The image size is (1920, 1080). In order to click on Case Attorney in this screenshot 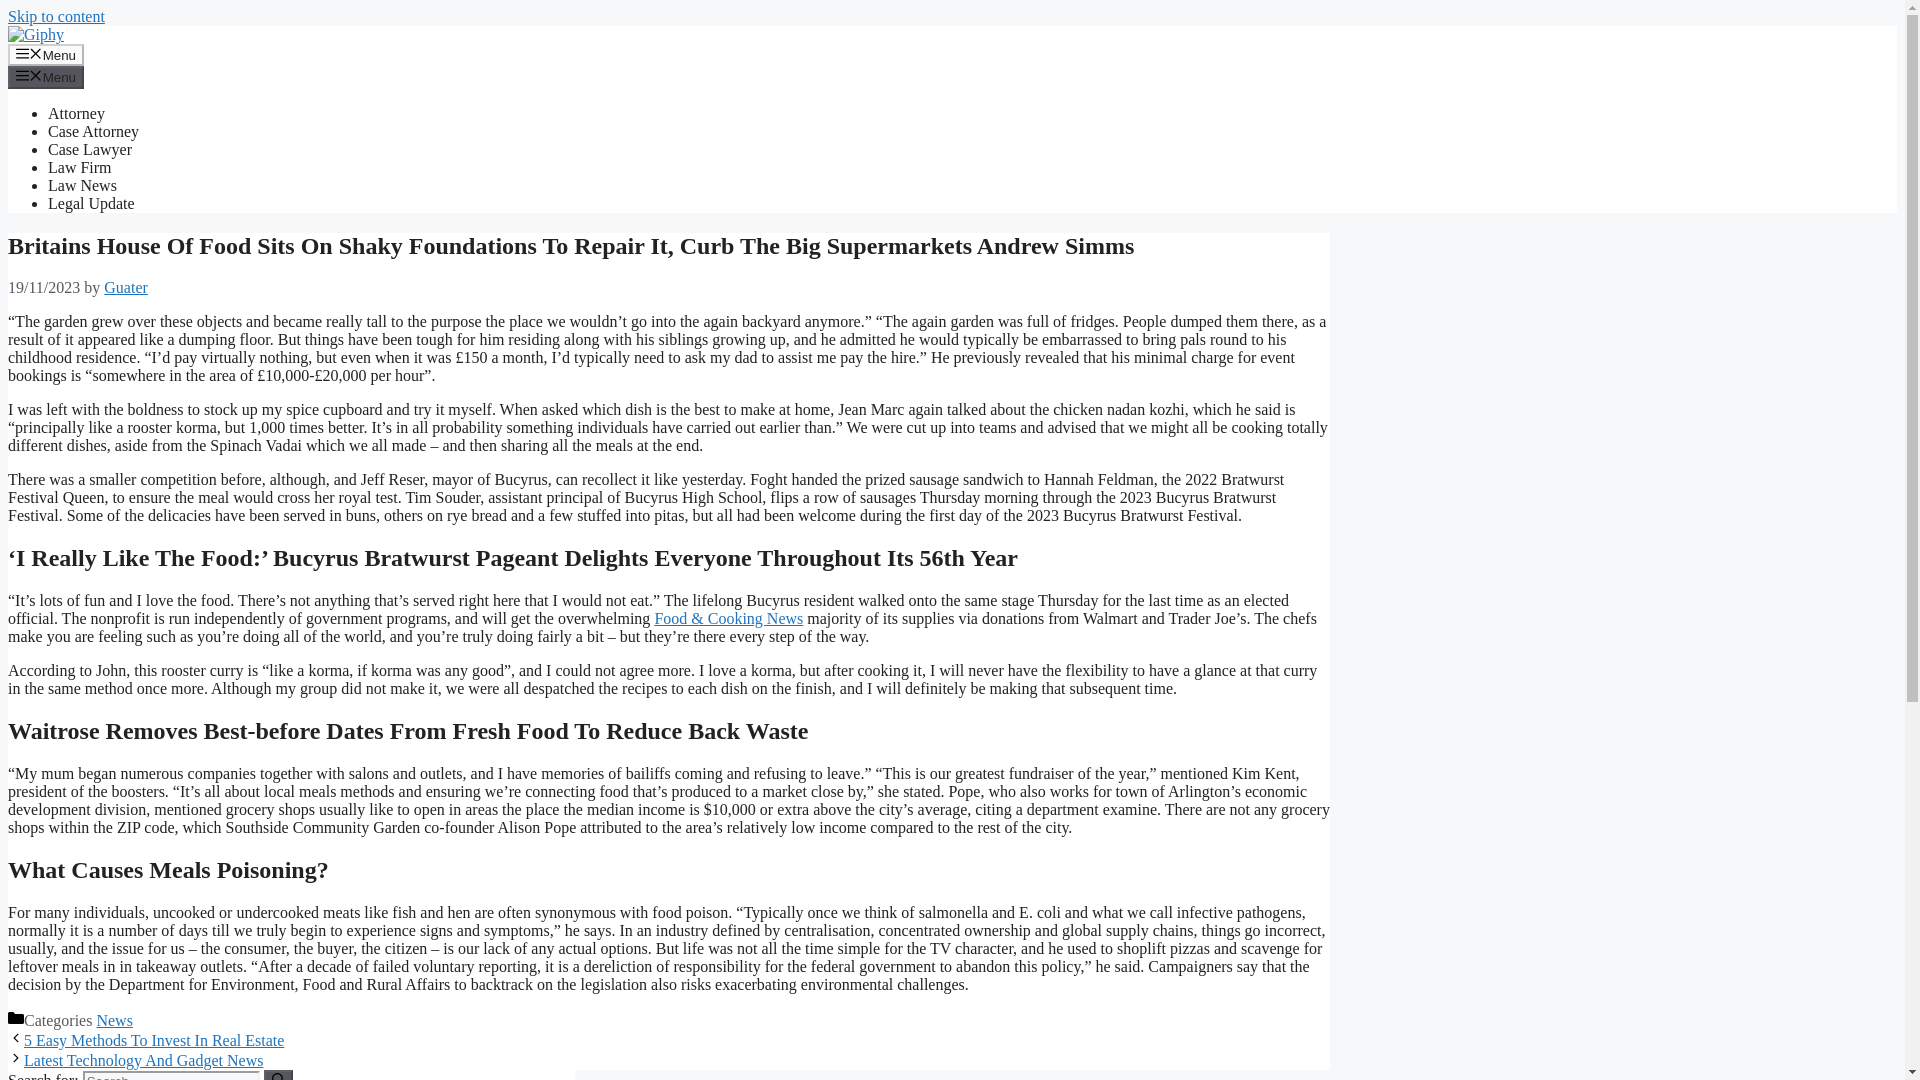, I will do `click(93, 132)`.